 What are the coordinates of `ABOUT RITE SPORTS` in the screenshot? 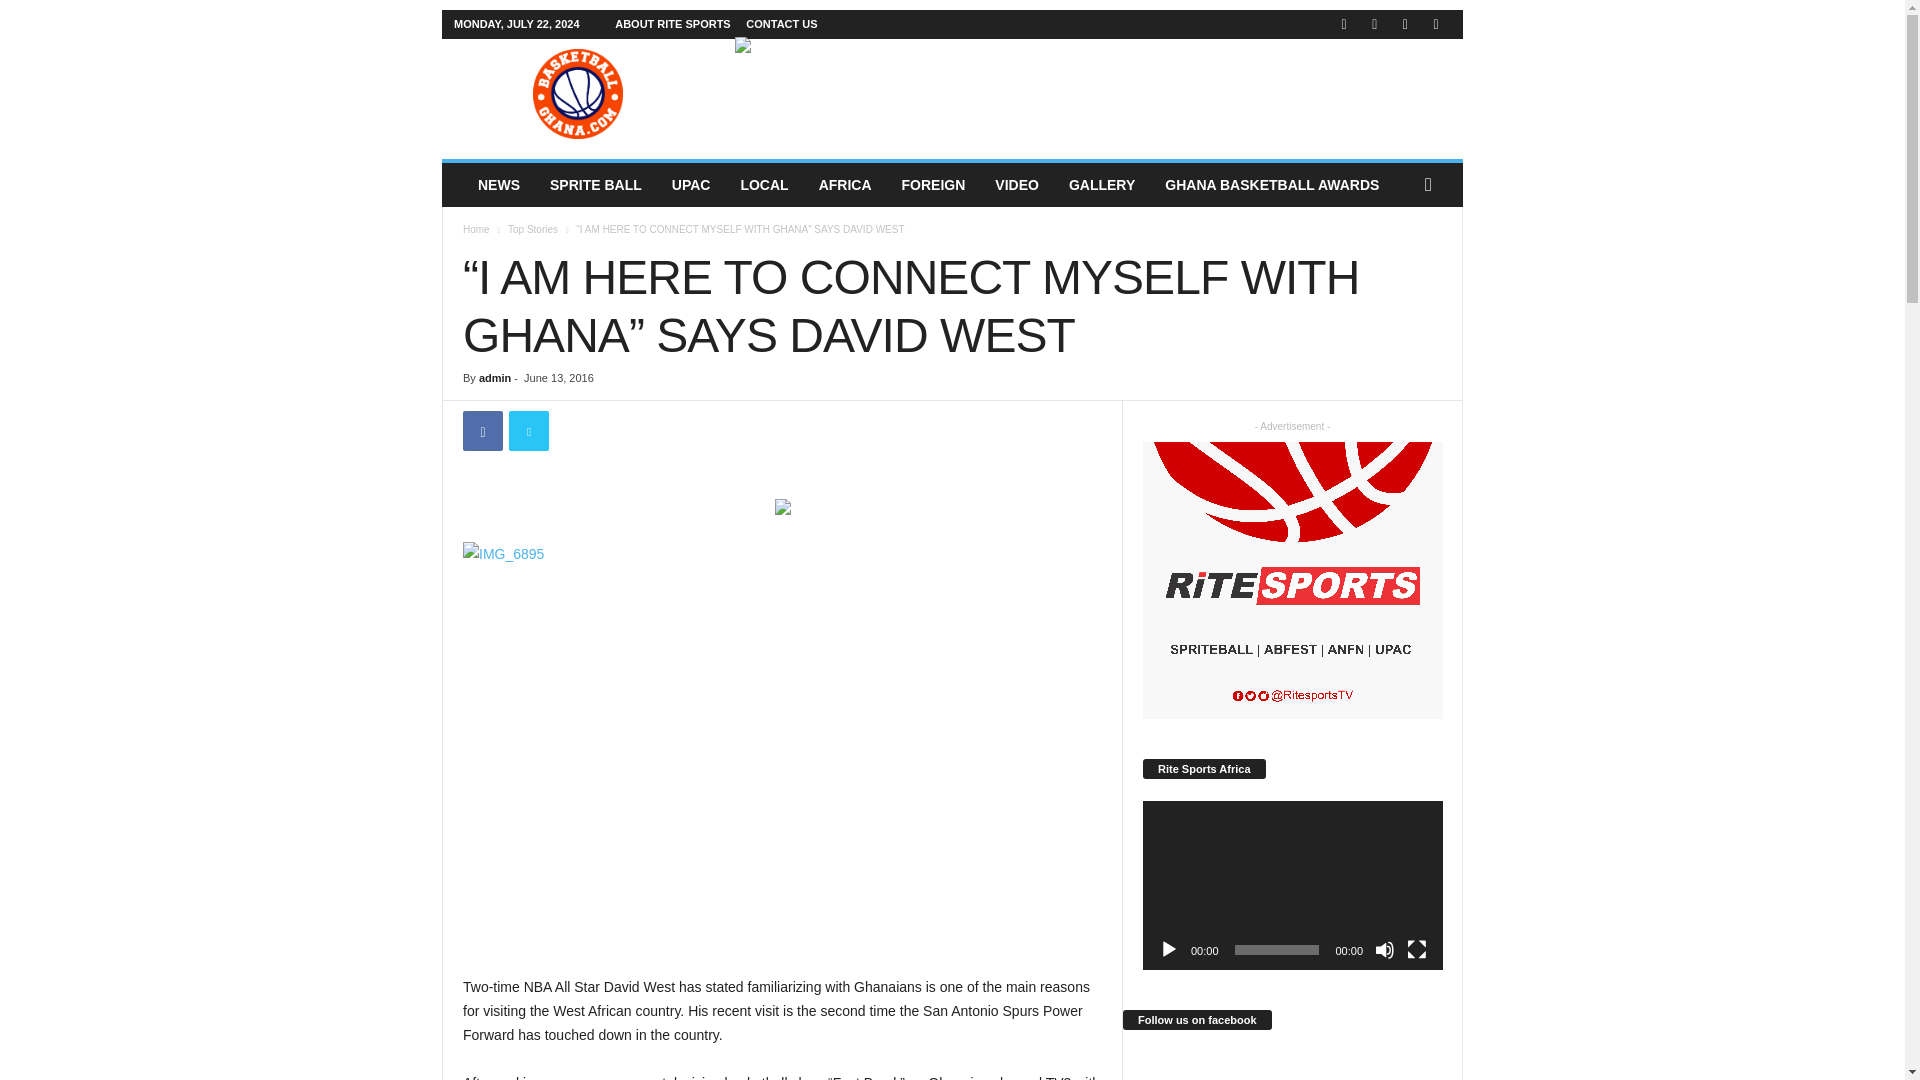 It's located at (672, 24).